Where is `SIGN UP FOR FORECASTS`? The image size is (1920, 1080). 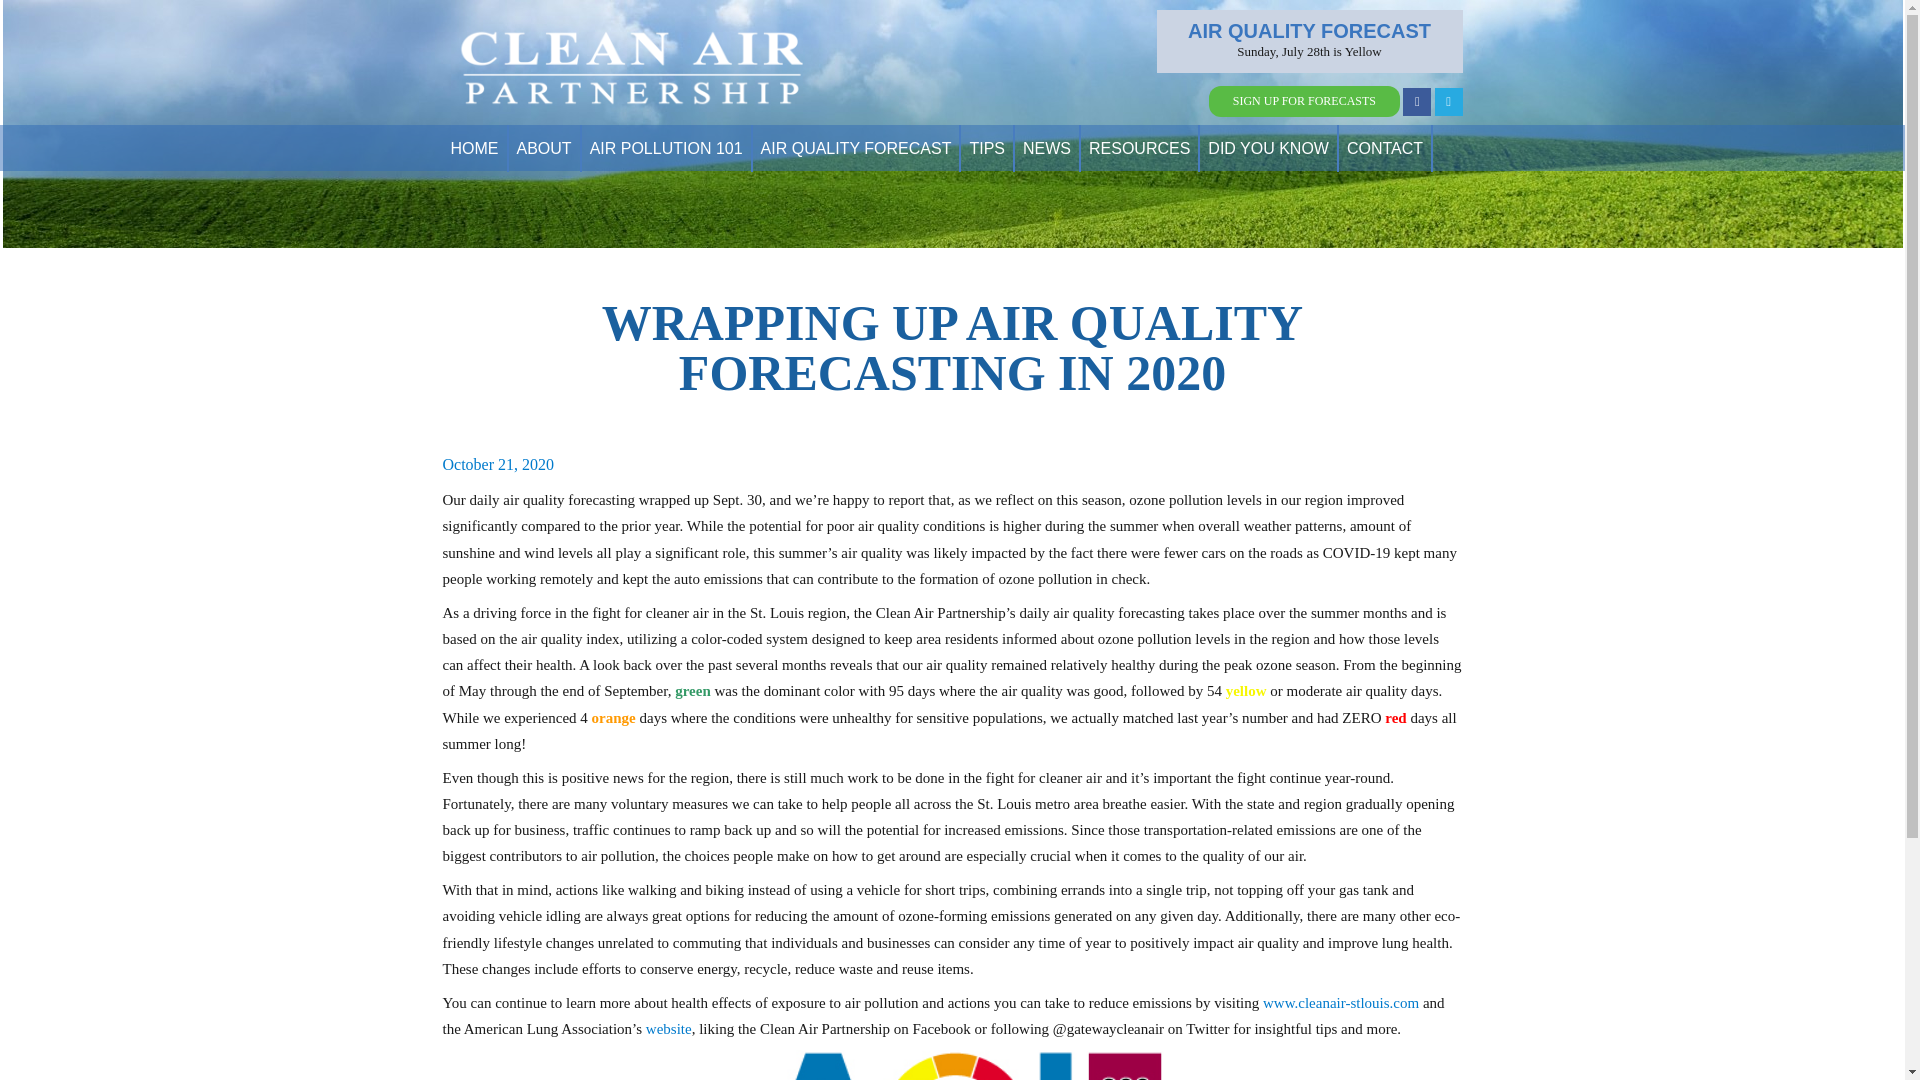 SIGN UP FOR FORECASTS is located at coordinates (1304, 101).